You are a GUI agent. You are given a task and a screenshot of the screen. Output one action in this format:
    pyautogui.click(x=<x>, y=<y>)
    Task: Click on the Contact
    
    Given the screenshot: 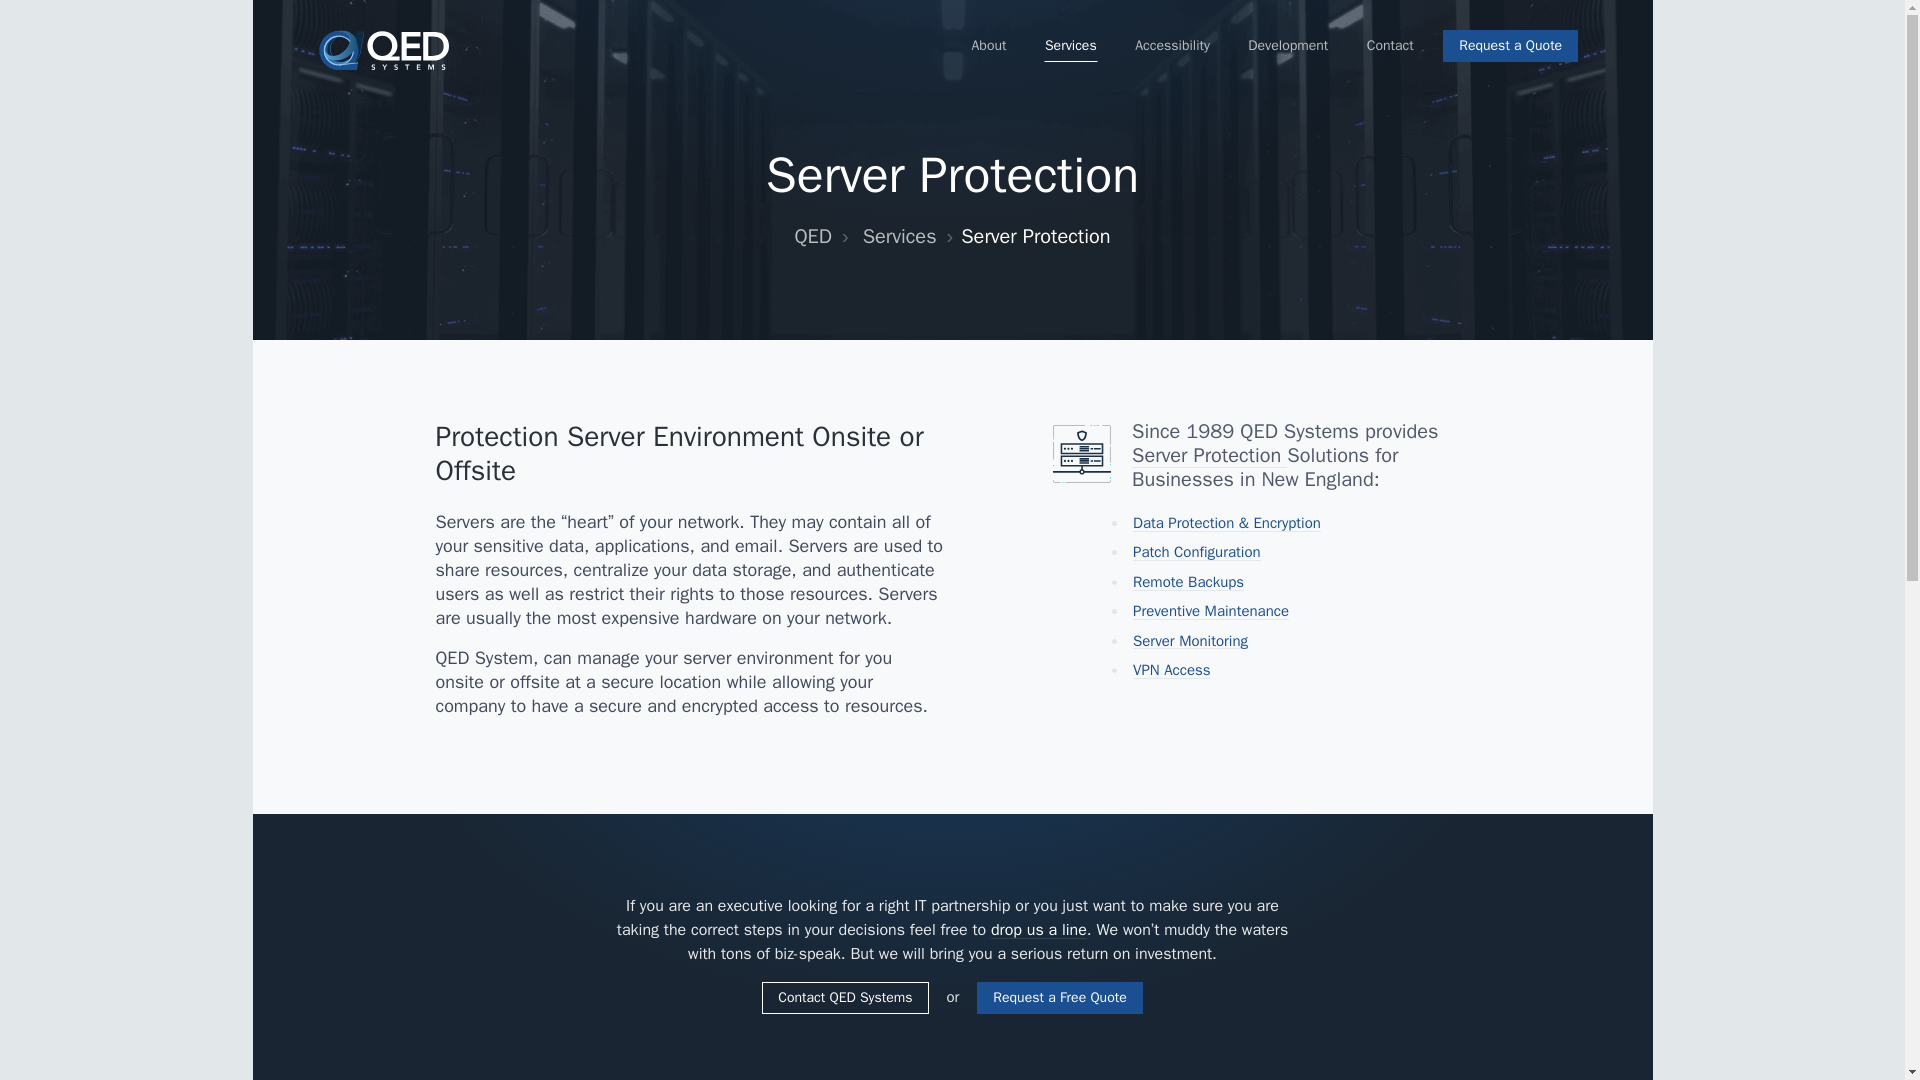 What is the action you would take?
    pyautogui.click(x=1390, y=46)
    